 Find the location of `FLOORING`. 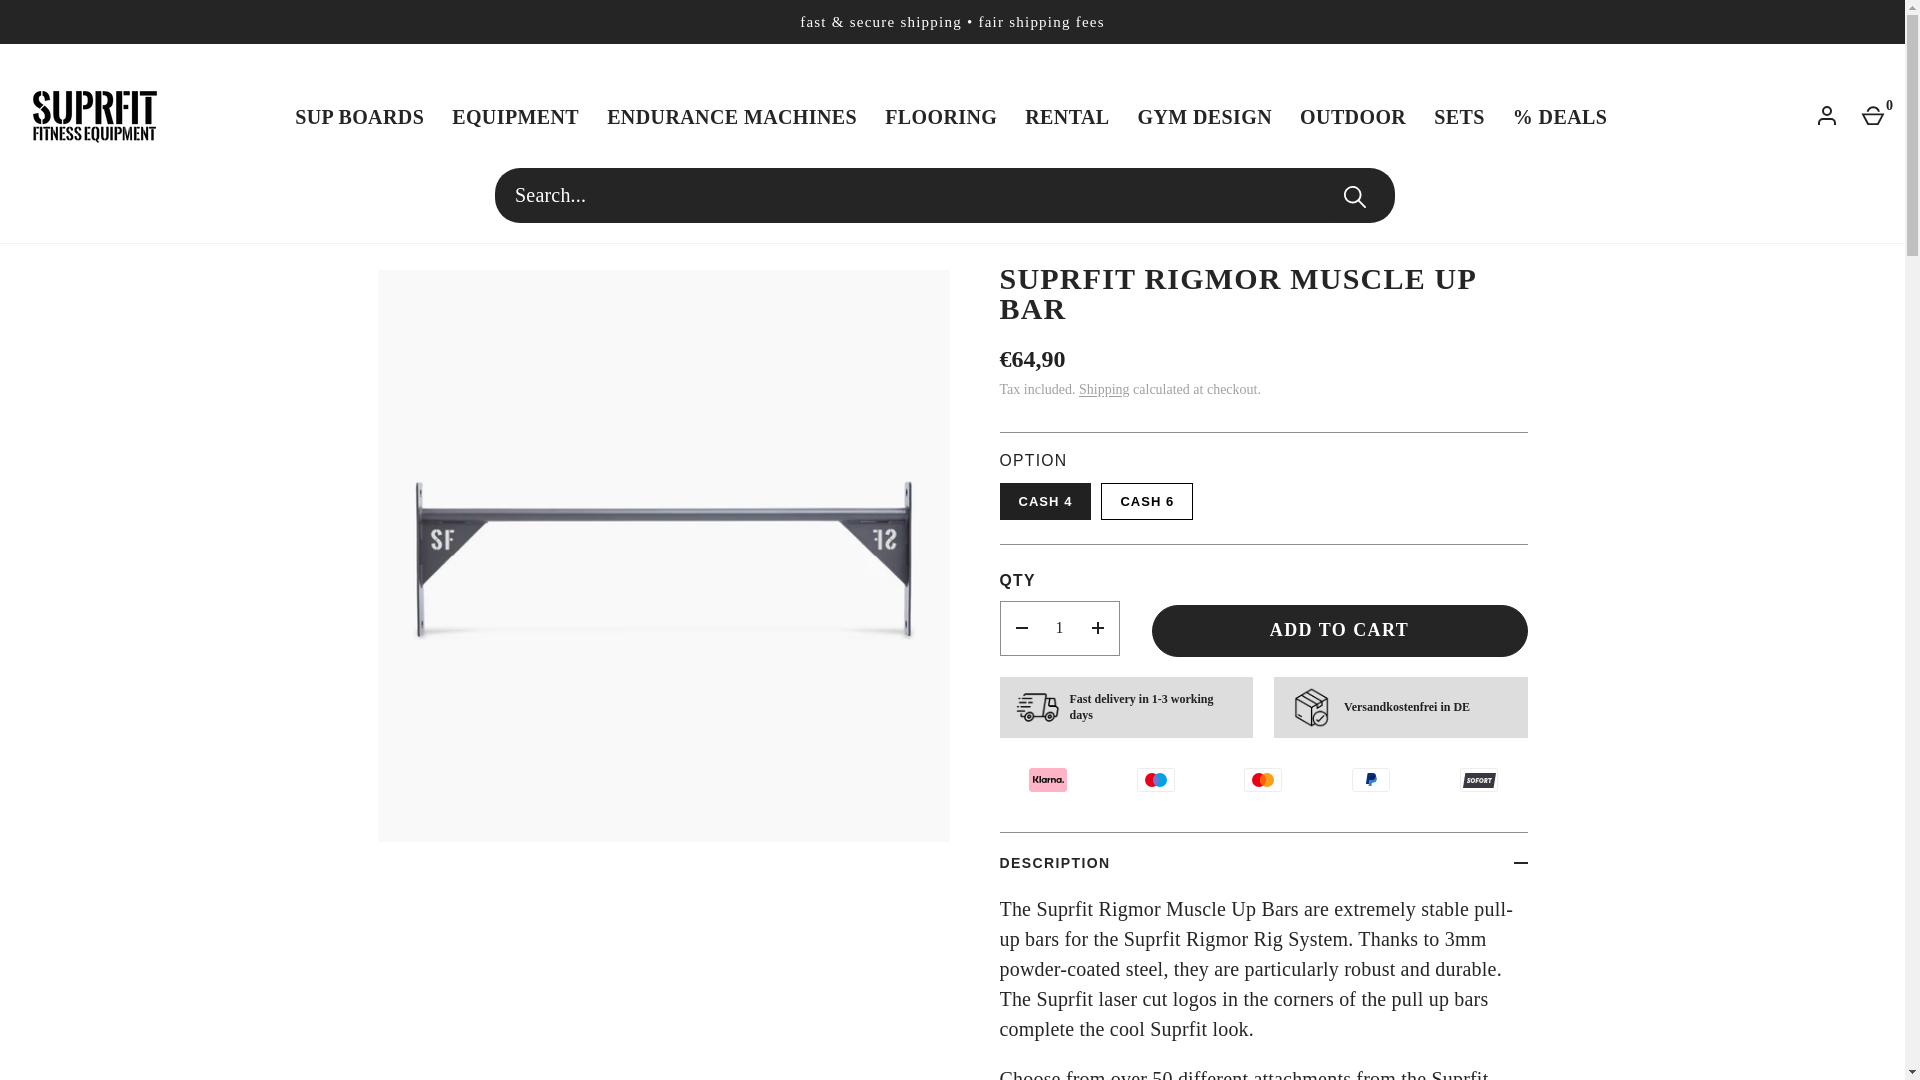

FLOORING is located at coordinates (941, 116).